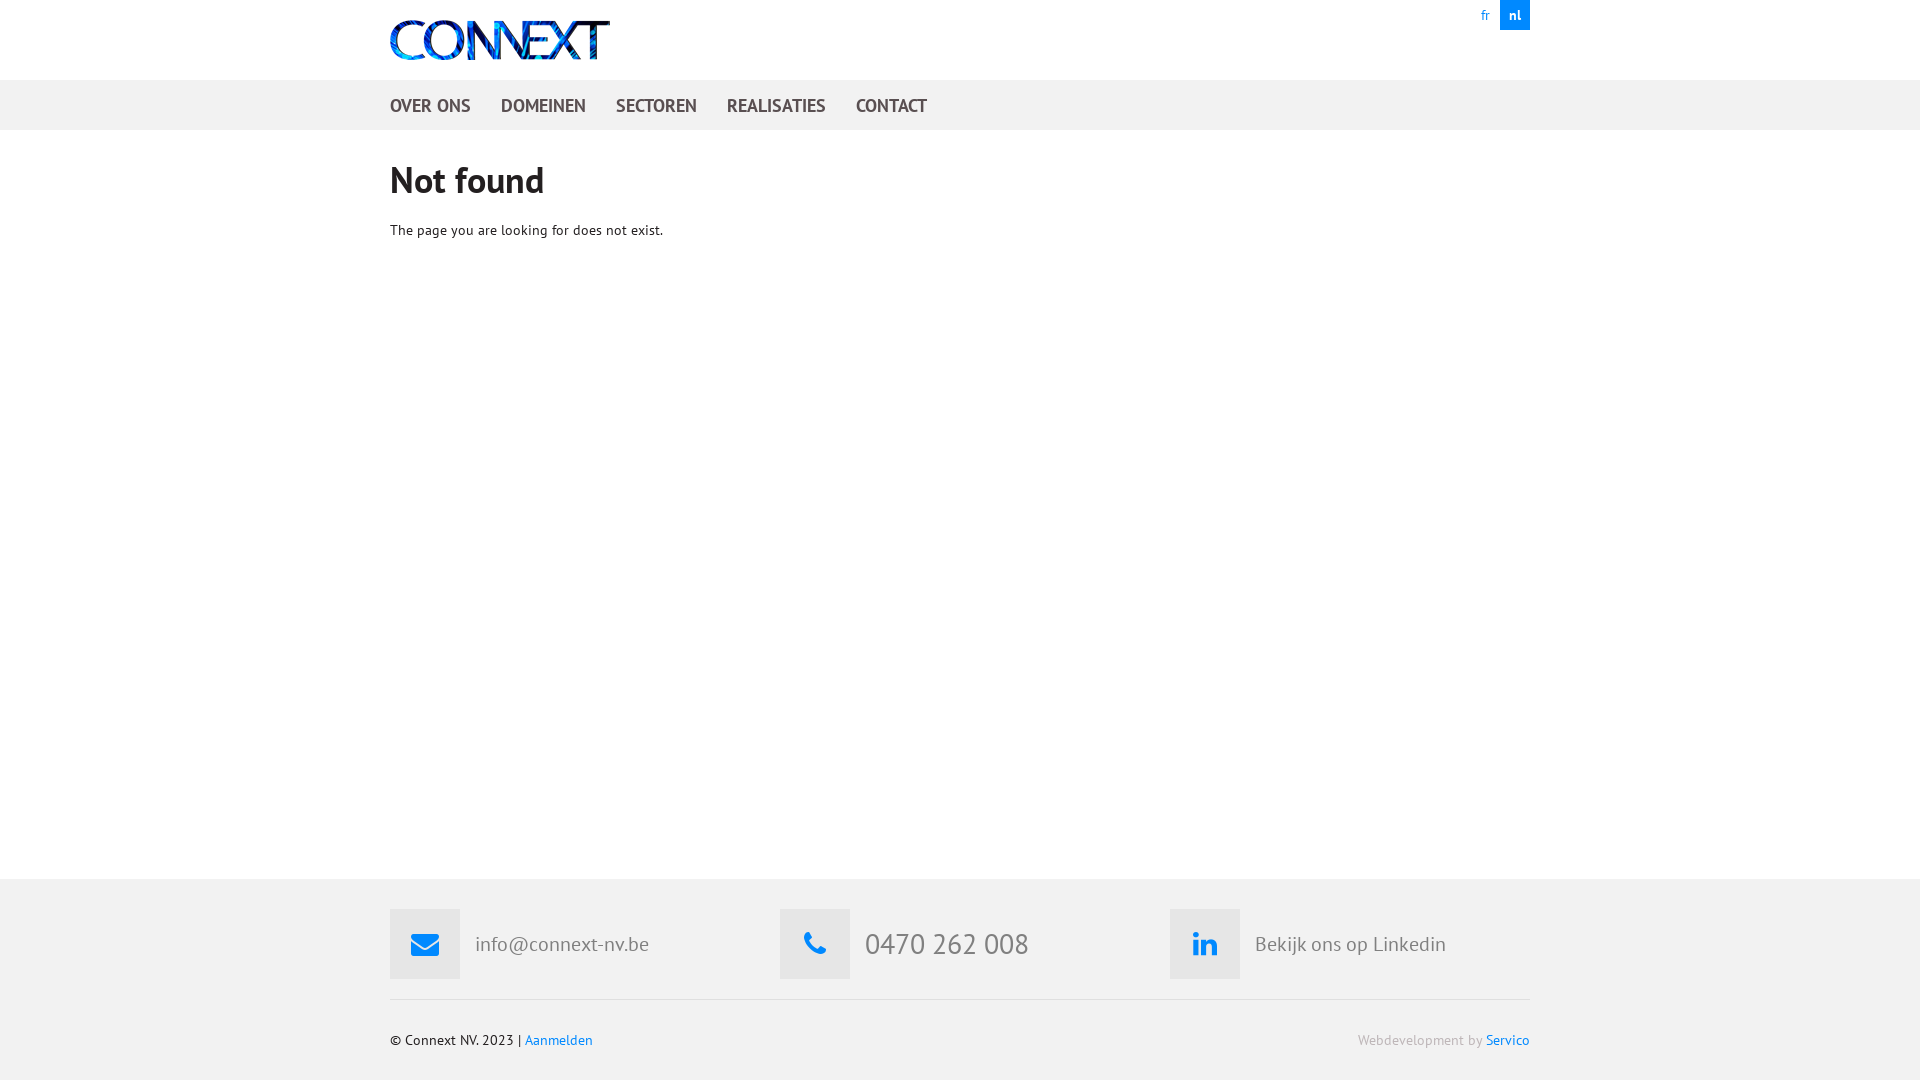 This screenshot has width=1920, height=1080. What do you see at coordinates (562, 944) in the screenshot?
I see `info@connext-nv.be` at bounding box center [562, 944].